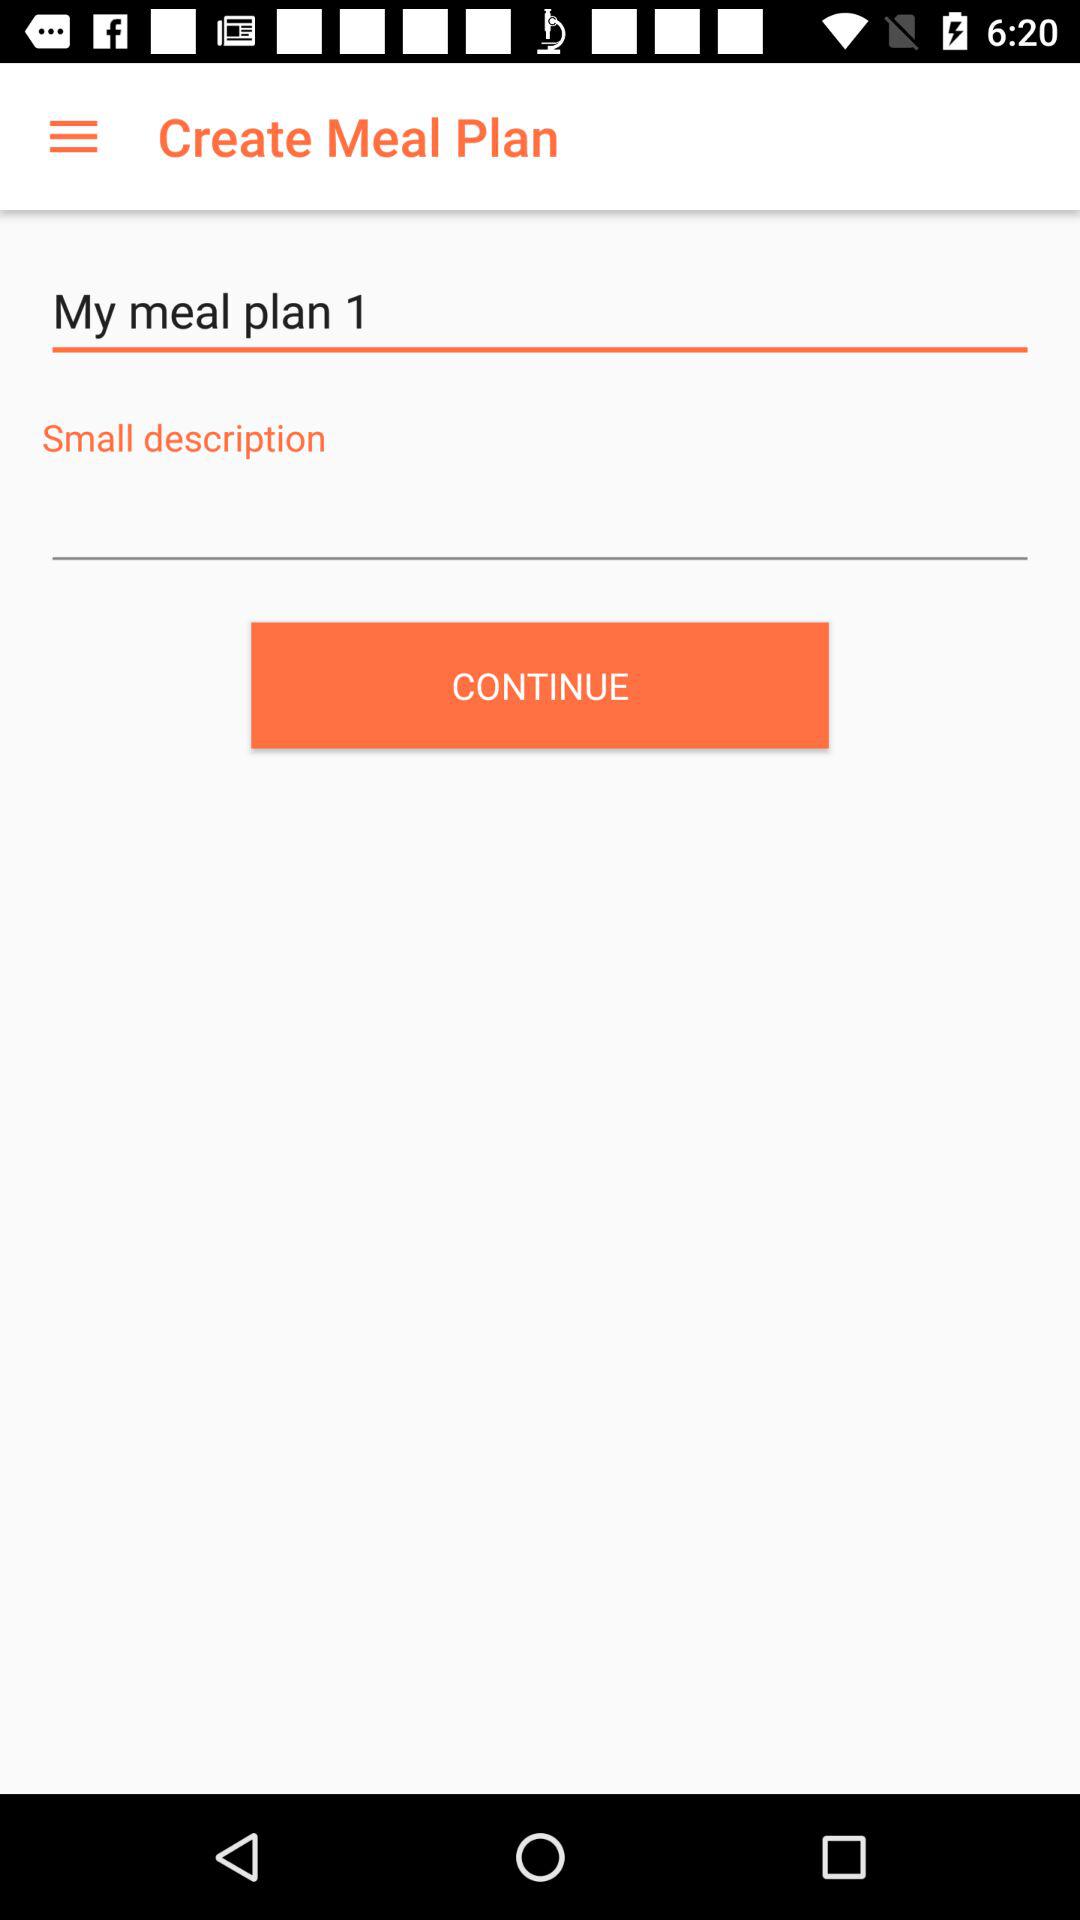 Image resolution: width=1080 pixels, height=1920 pixels. I want to click on open the continue, so click(540, 685).